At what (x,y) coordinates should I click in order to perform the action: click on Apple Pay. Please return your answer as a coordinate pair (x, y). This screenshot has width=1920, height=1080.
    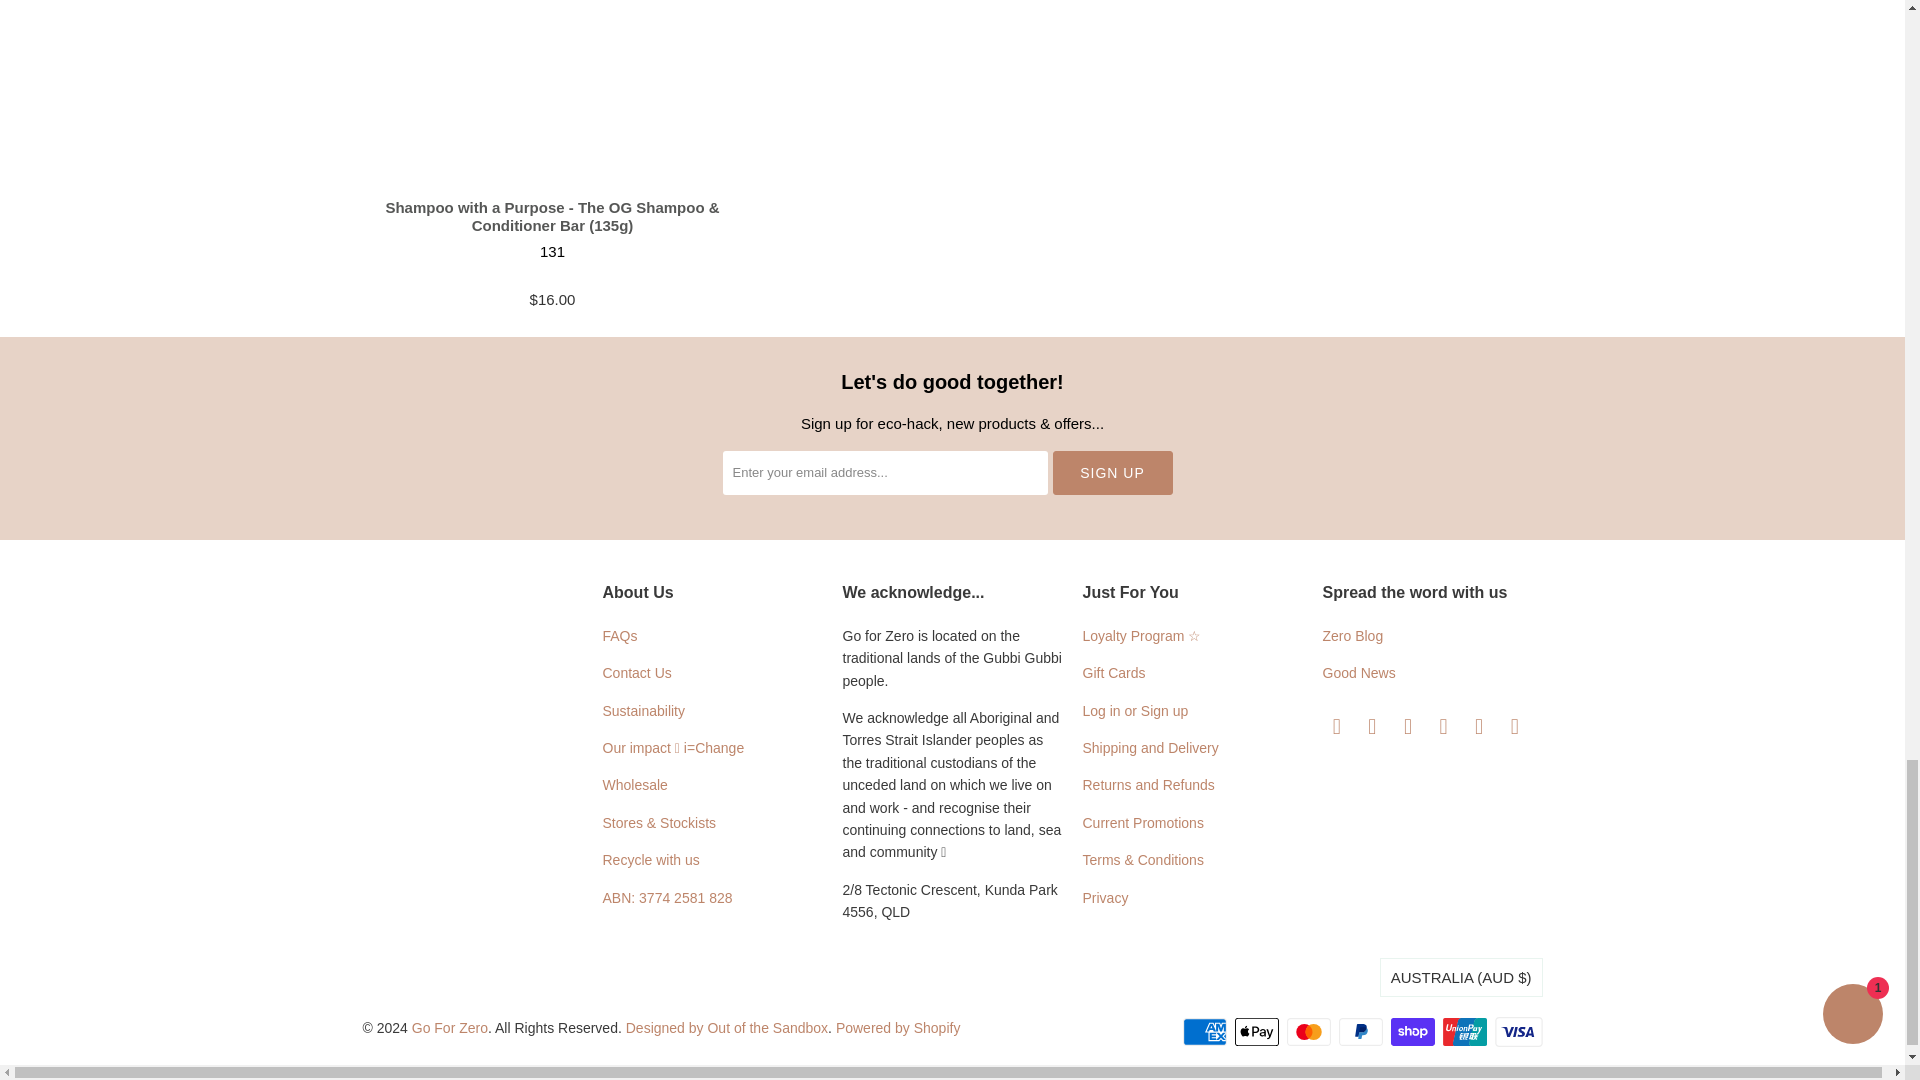
    Looking at the image, I should click on (1258, 1032).